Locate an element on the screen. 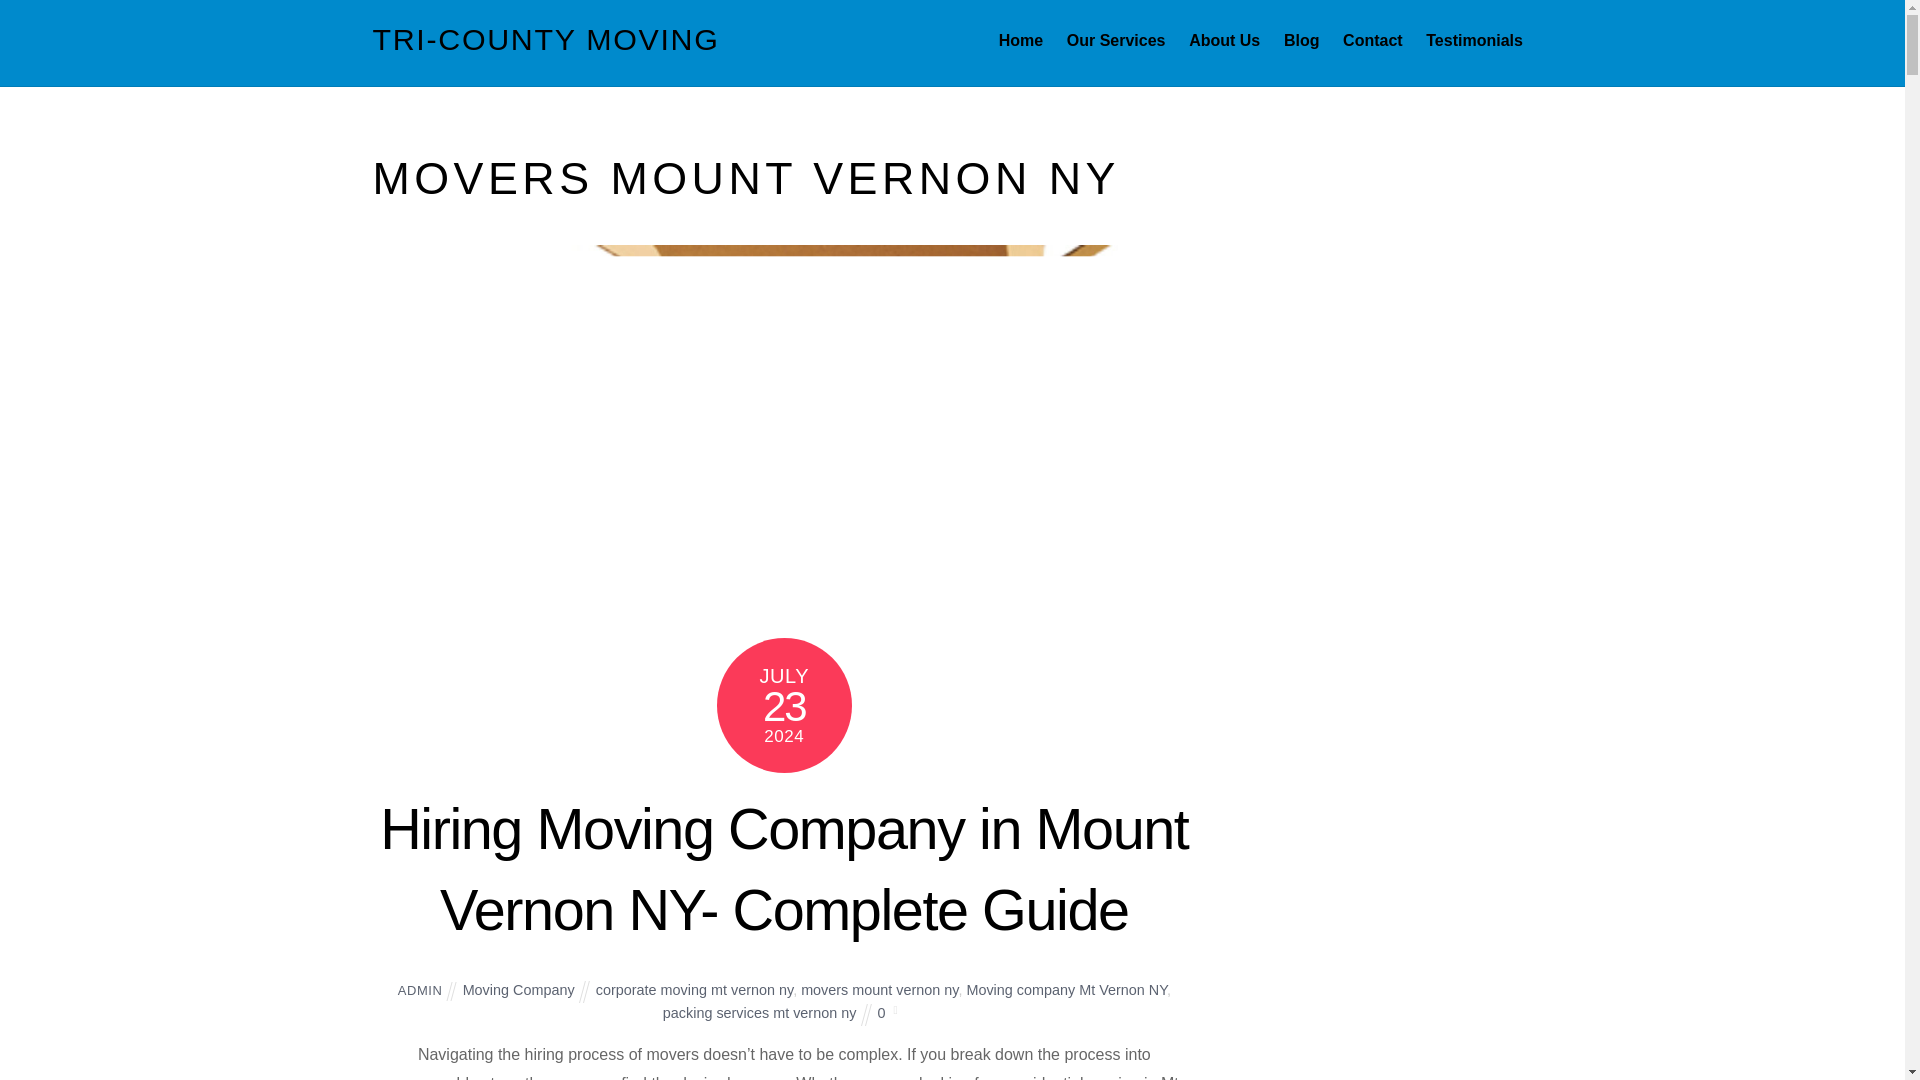  About Us is located at coordinates (1224, 40).